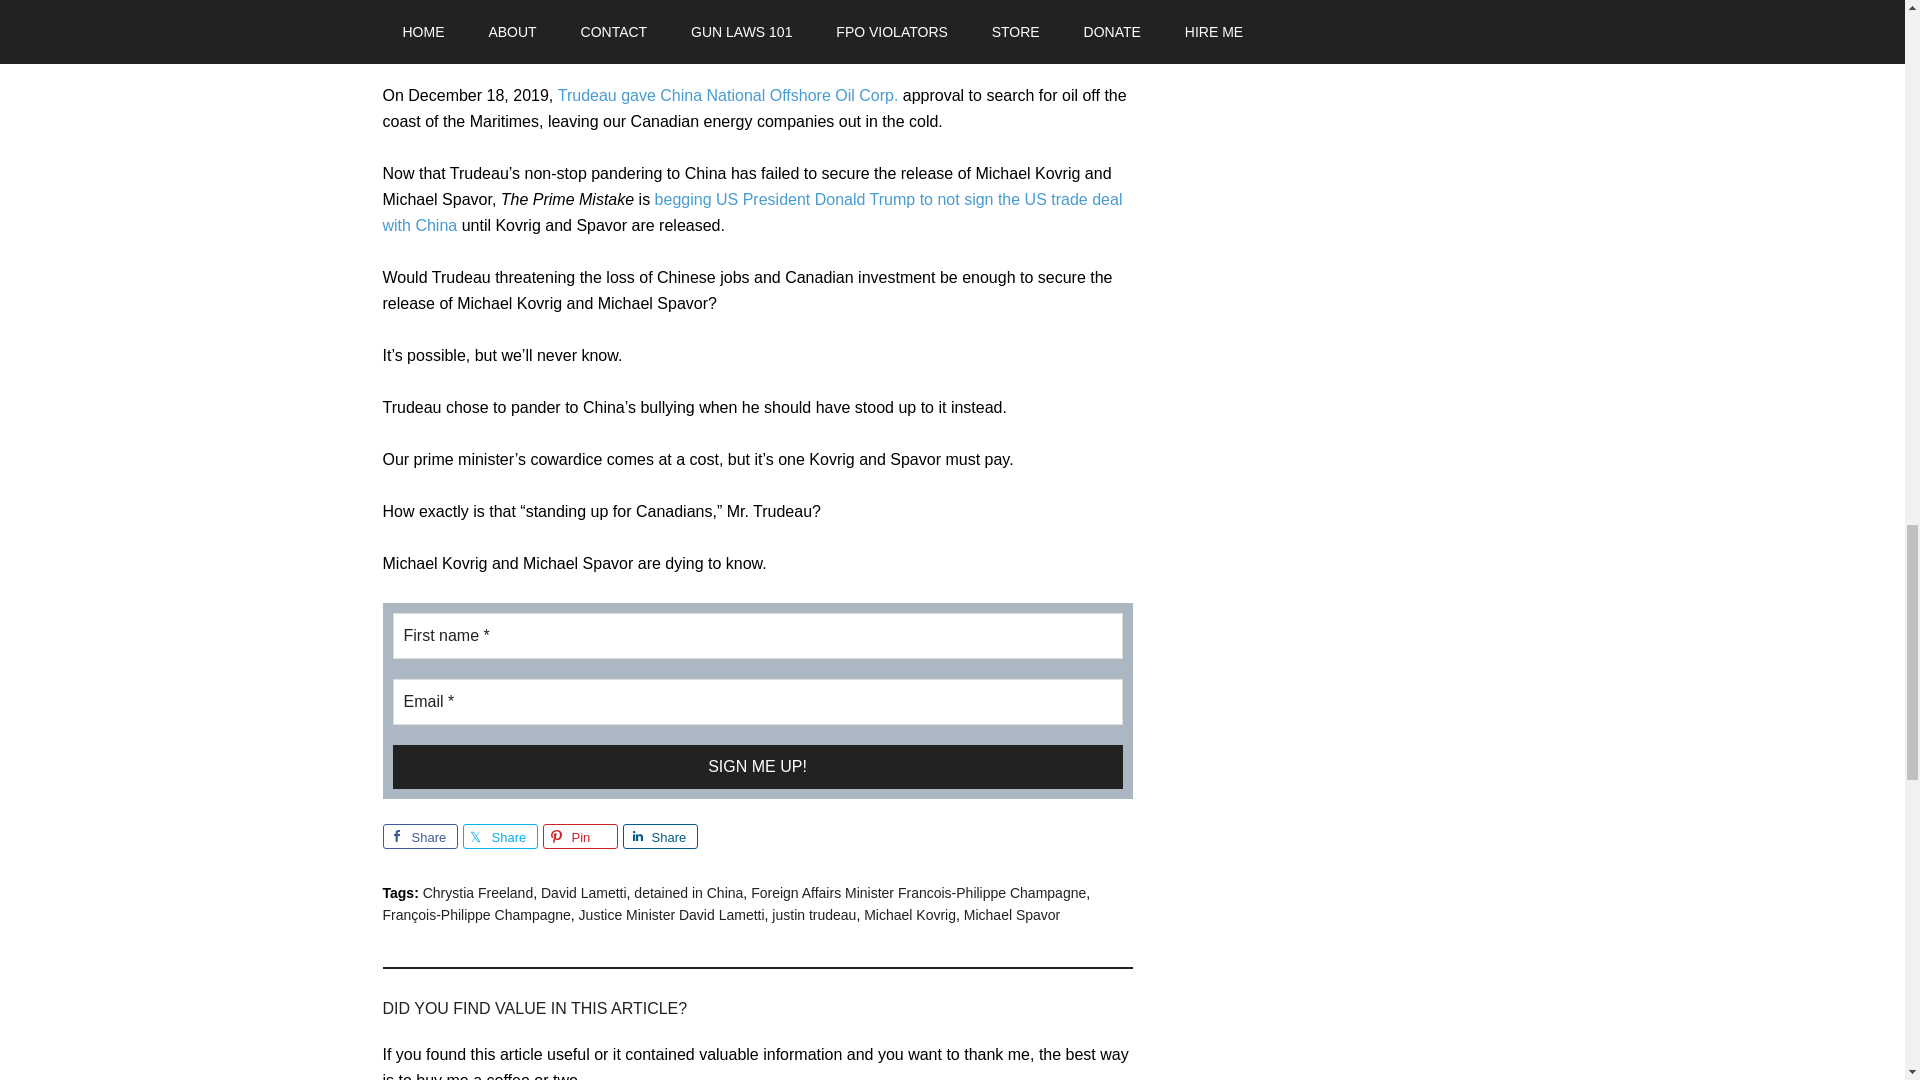 Image resolution: width=1920 pixels, height=1080 pixels. What do you see at coordinates (756, 766) in the screenshot?
I see `Sign me up!` at bounding box center [756, 766].